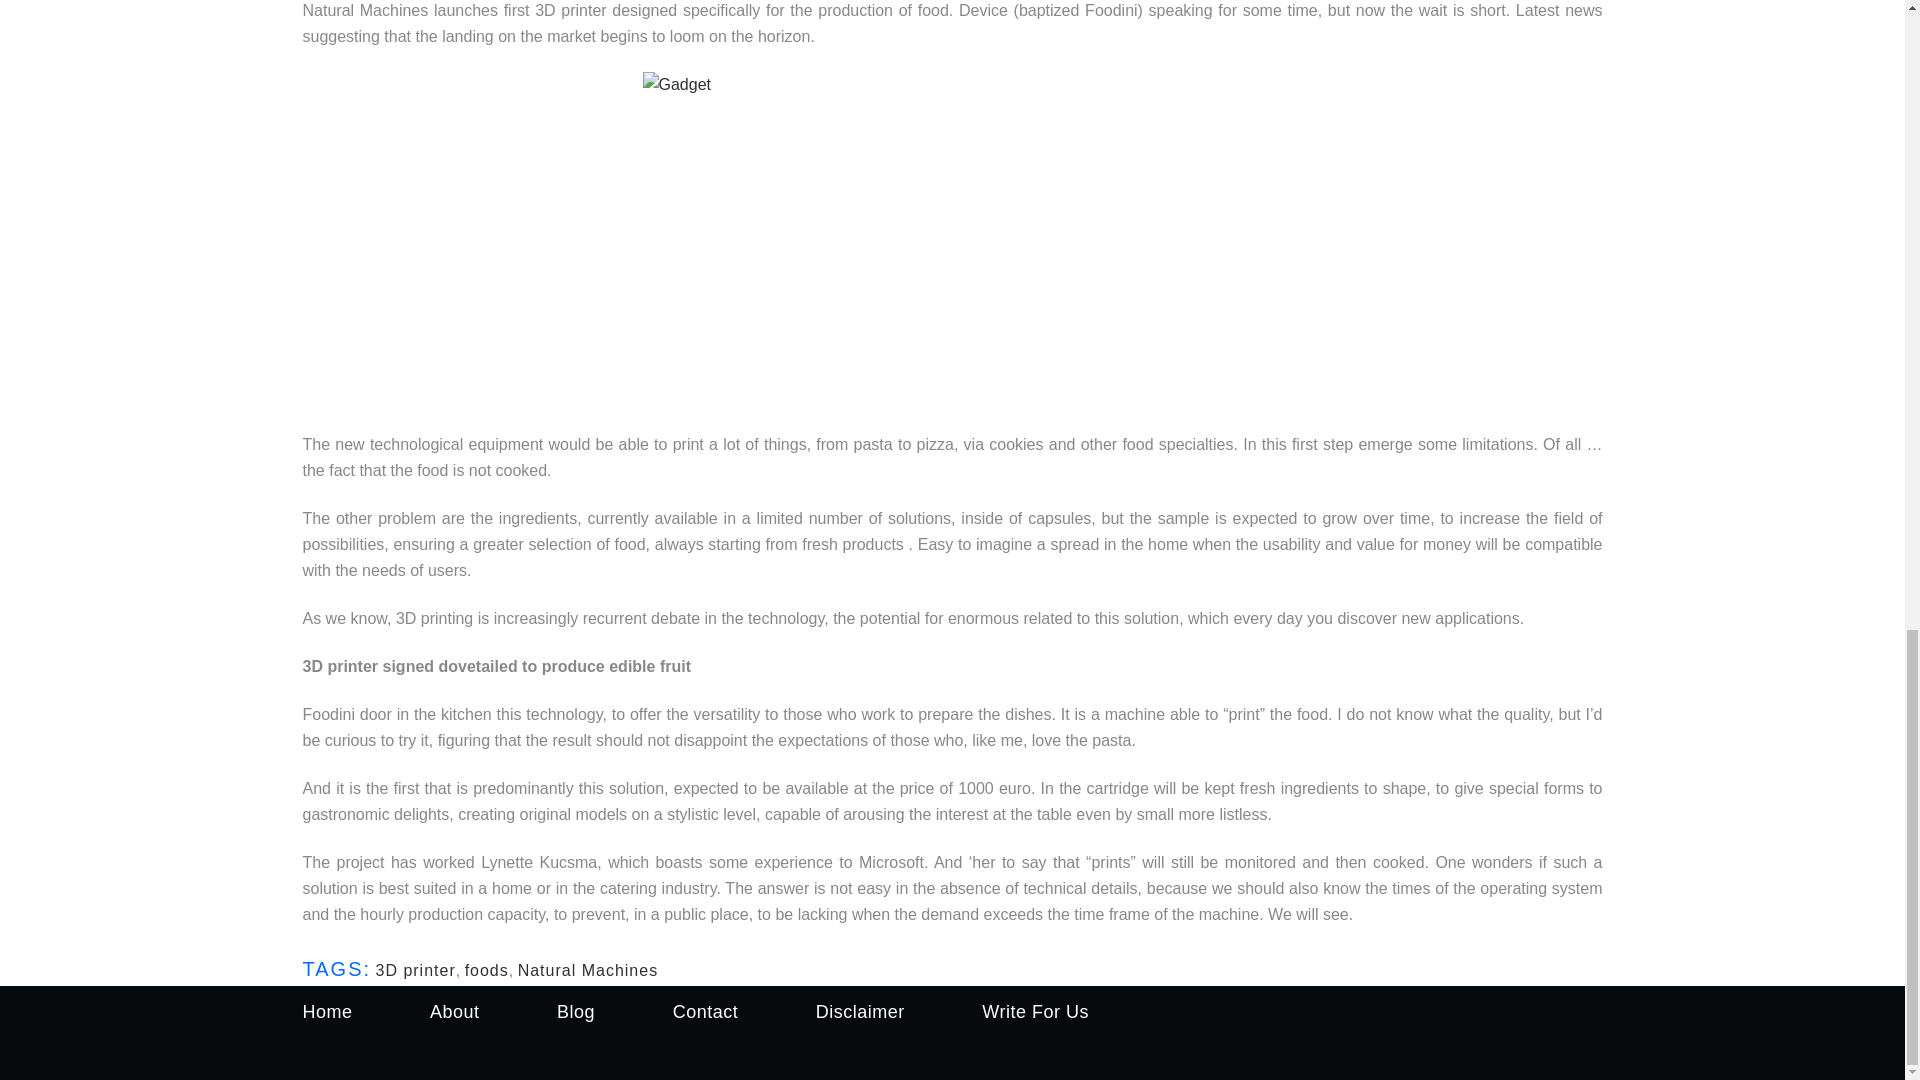  What do you see at coordinates (588, 970) in the screenshot?
I see `Natural Machines` at bounding box center [588, 970].